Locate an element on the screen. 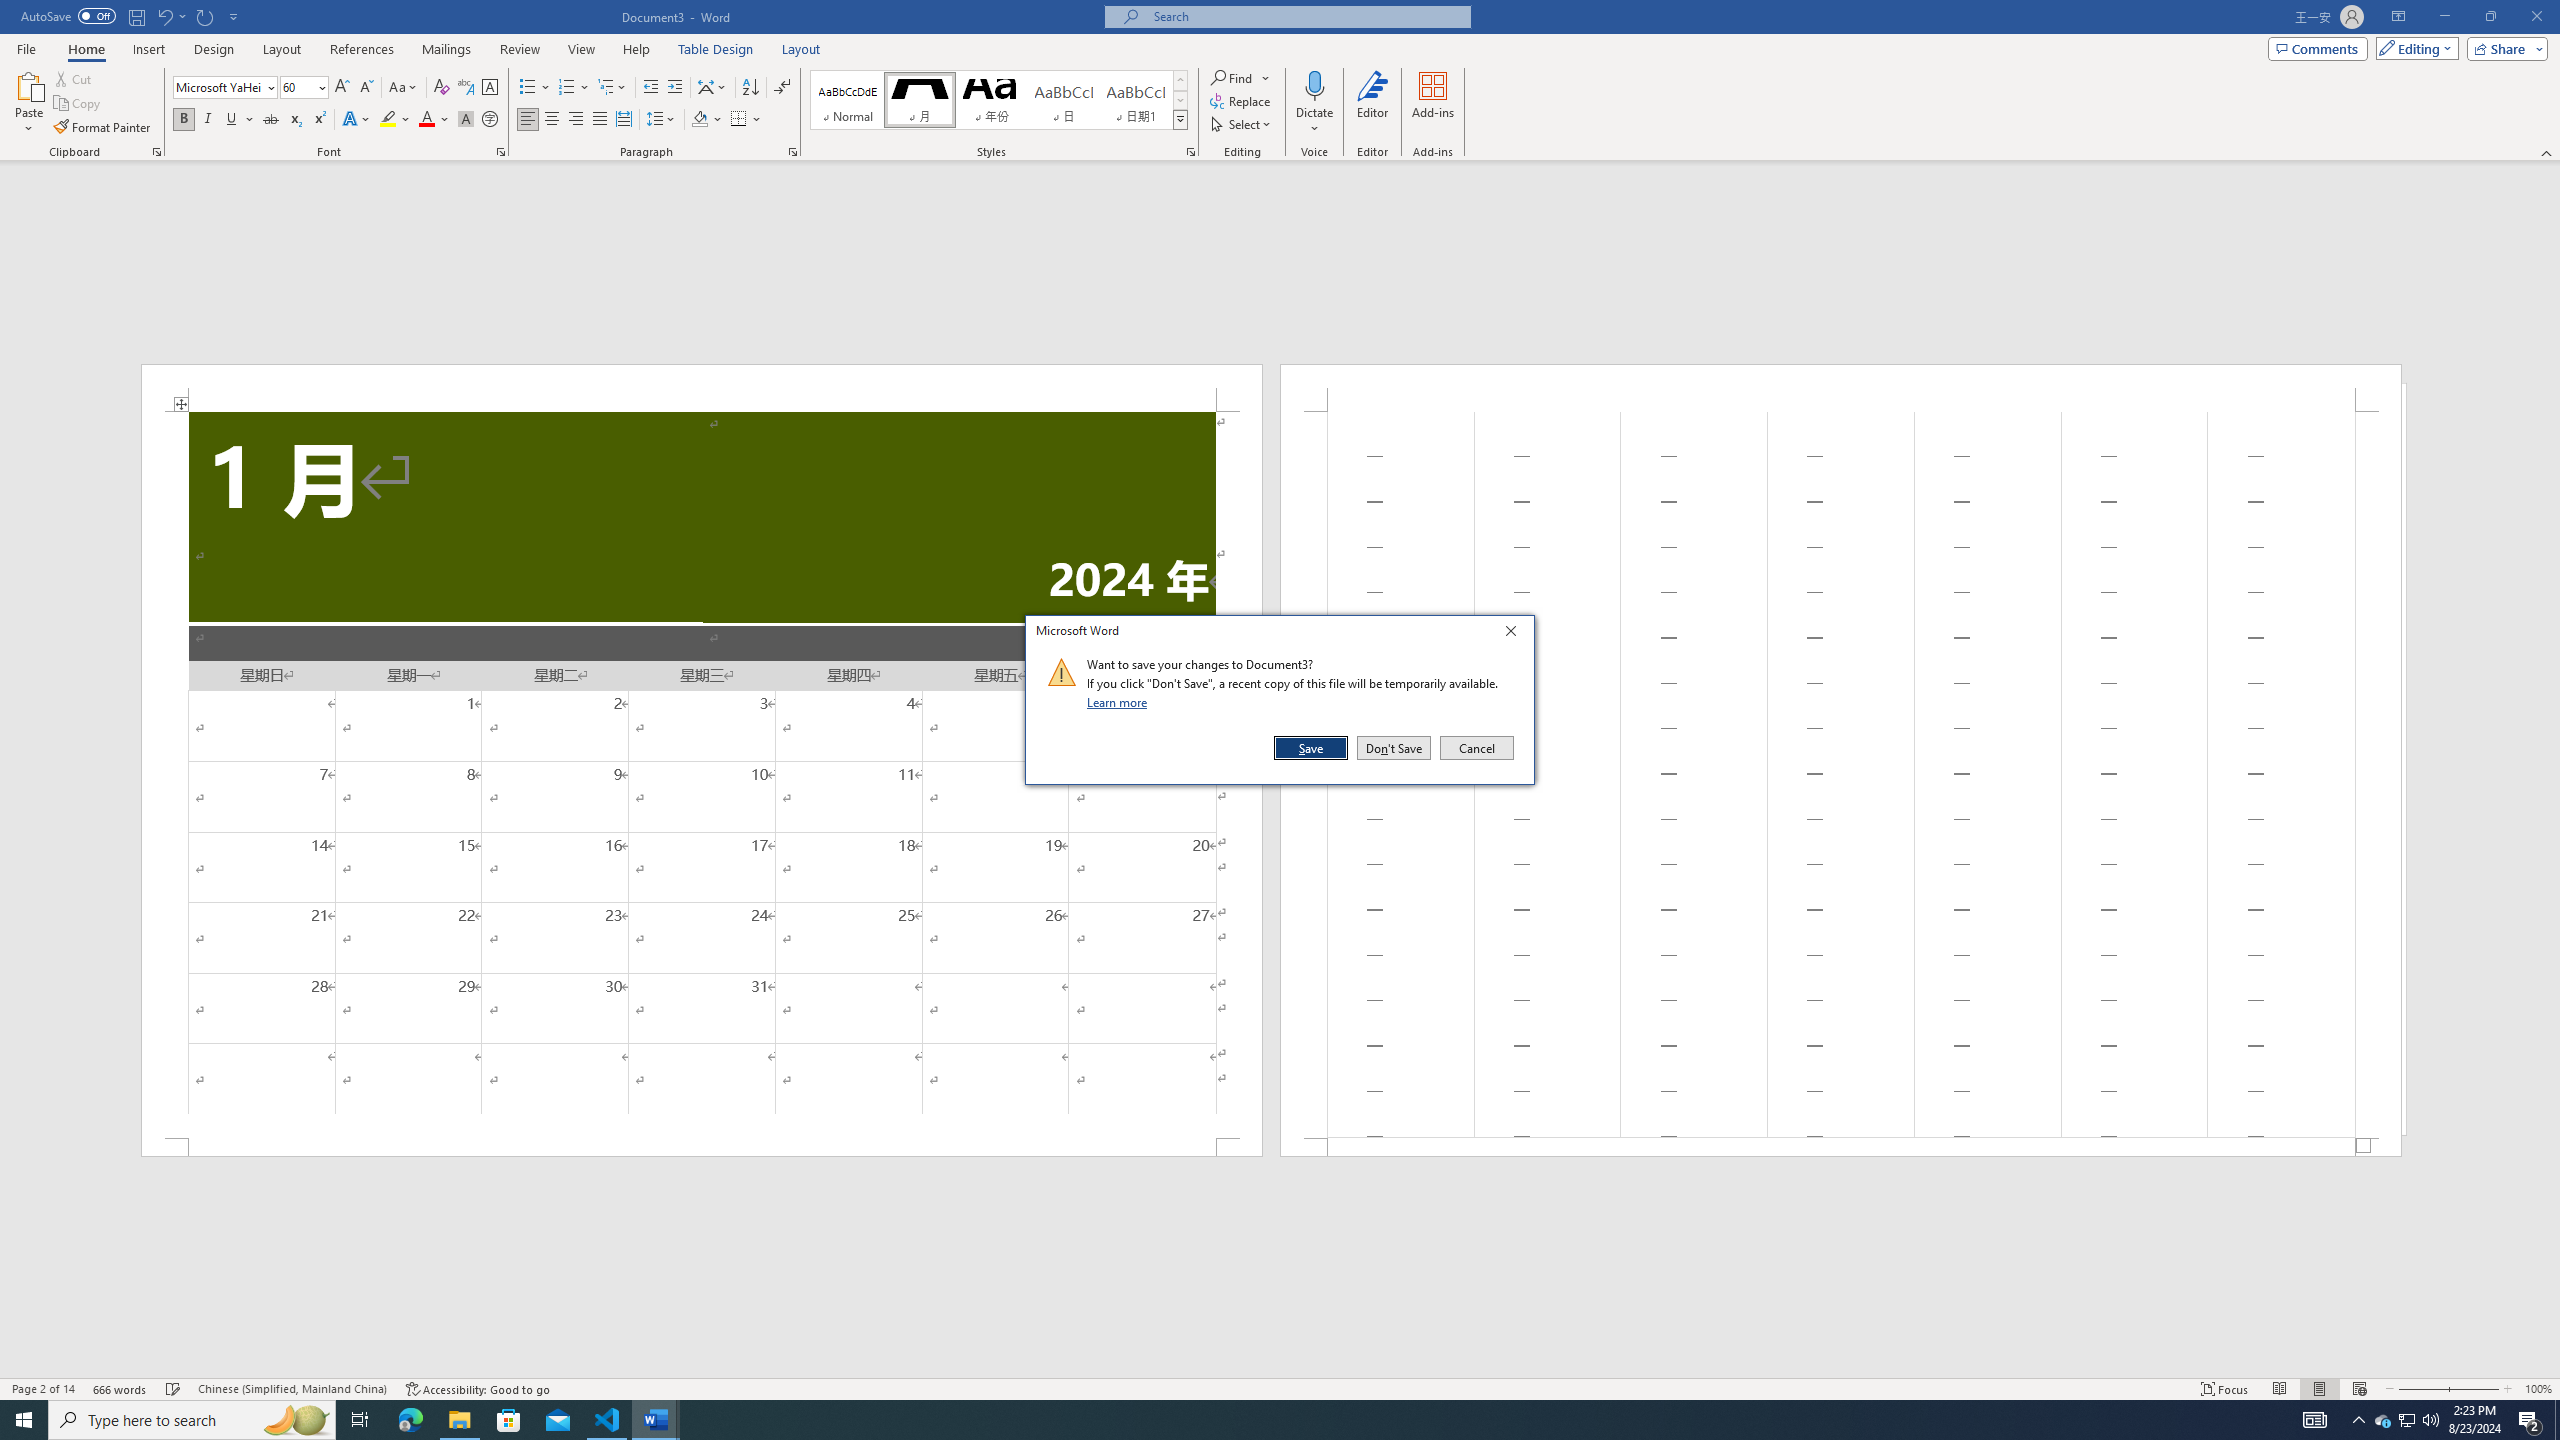 This screenshot has height=1440, width=2560. Undo Apply Quick Style is located at coordinates (170, 16).